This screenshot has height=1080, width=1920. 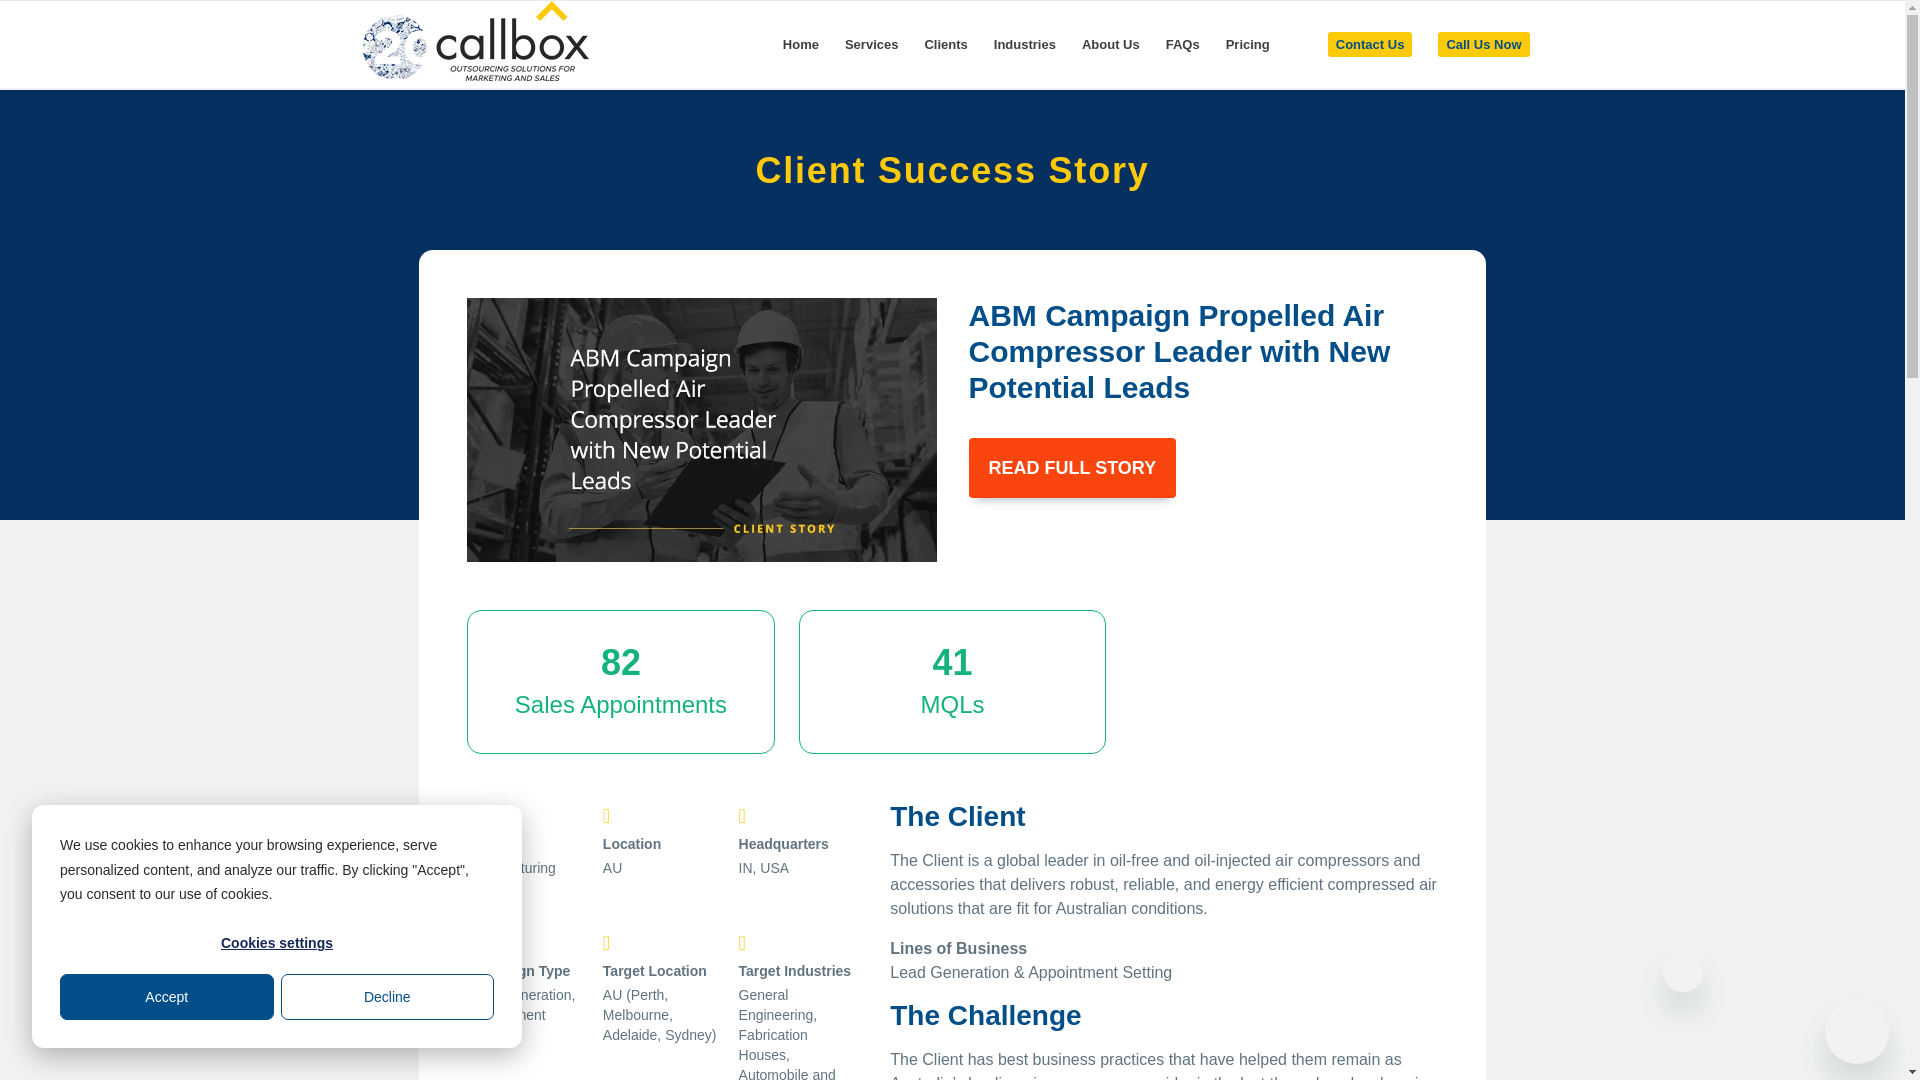 I want to click on Callbox - B2B Lead Generation Services, so click(x=474, y=41).